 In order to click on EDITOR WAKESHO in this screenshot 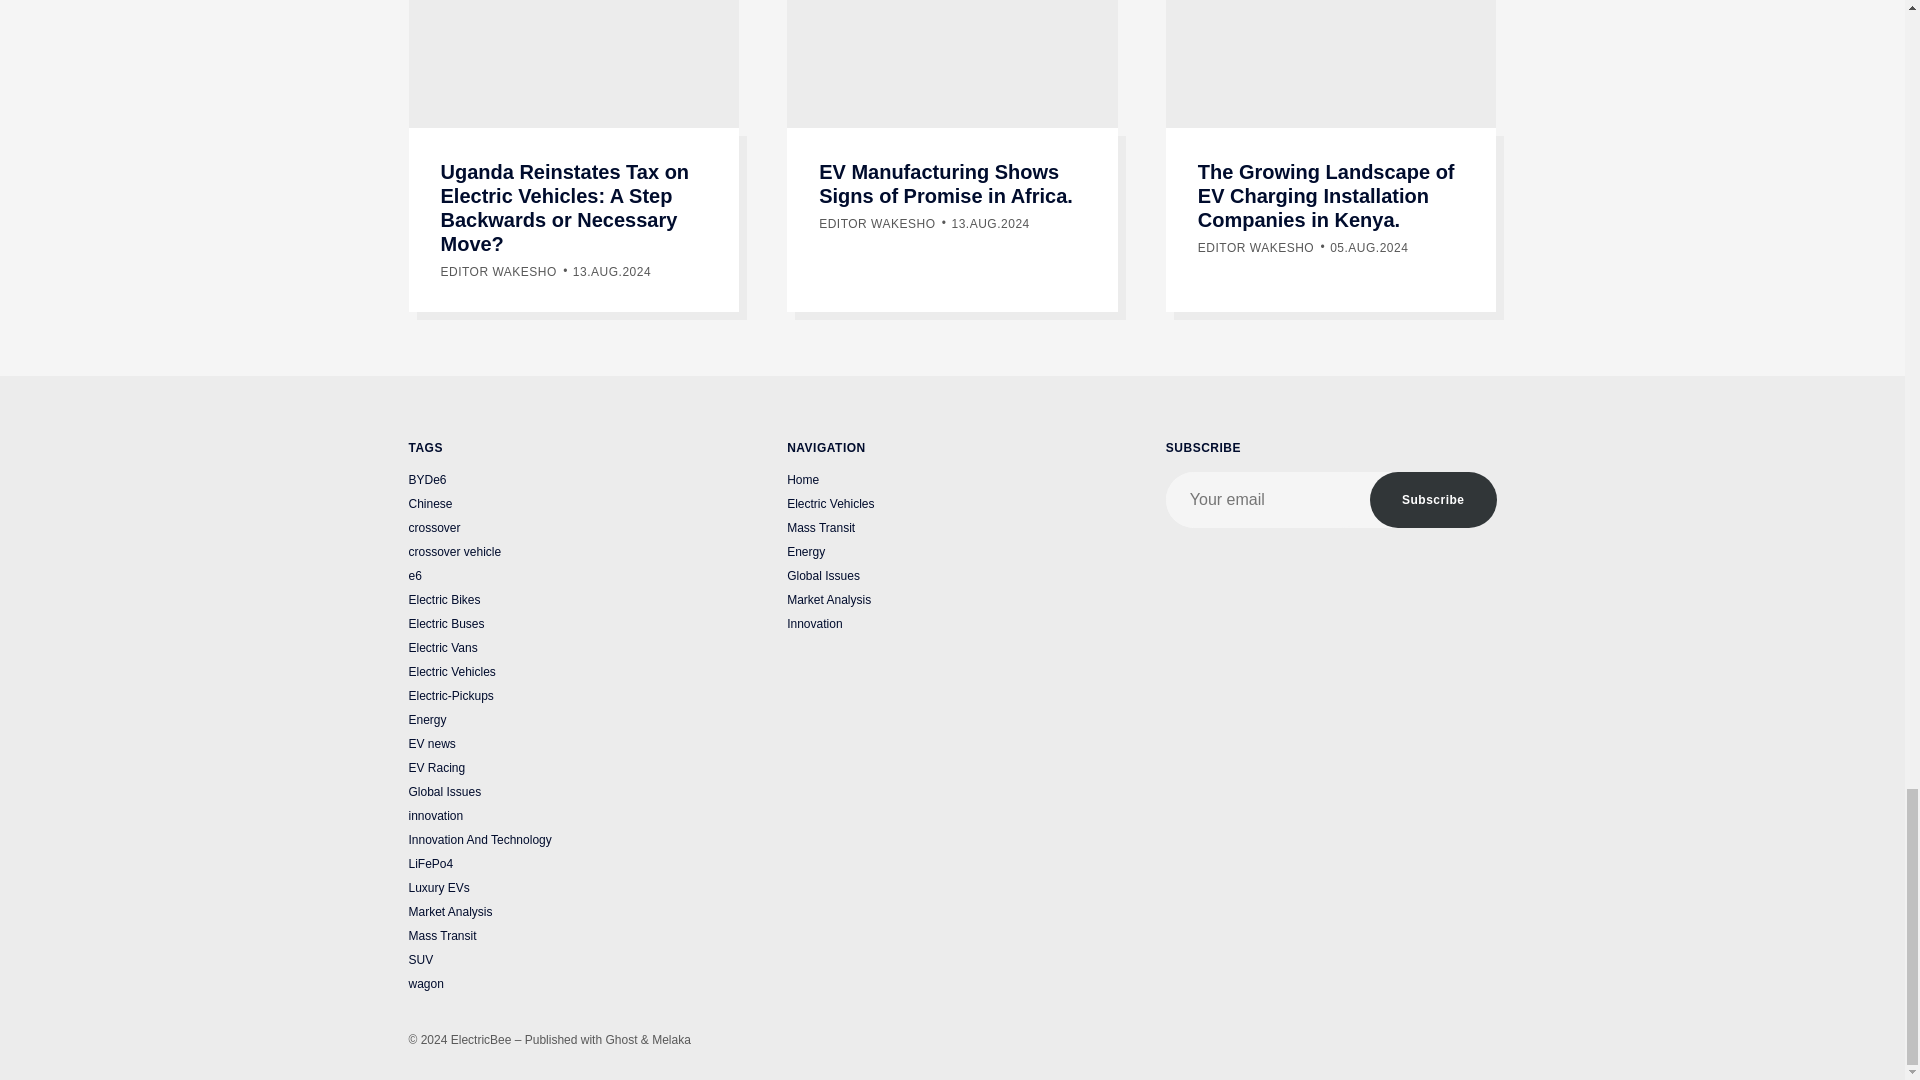, I will do `click(877, 224)`.